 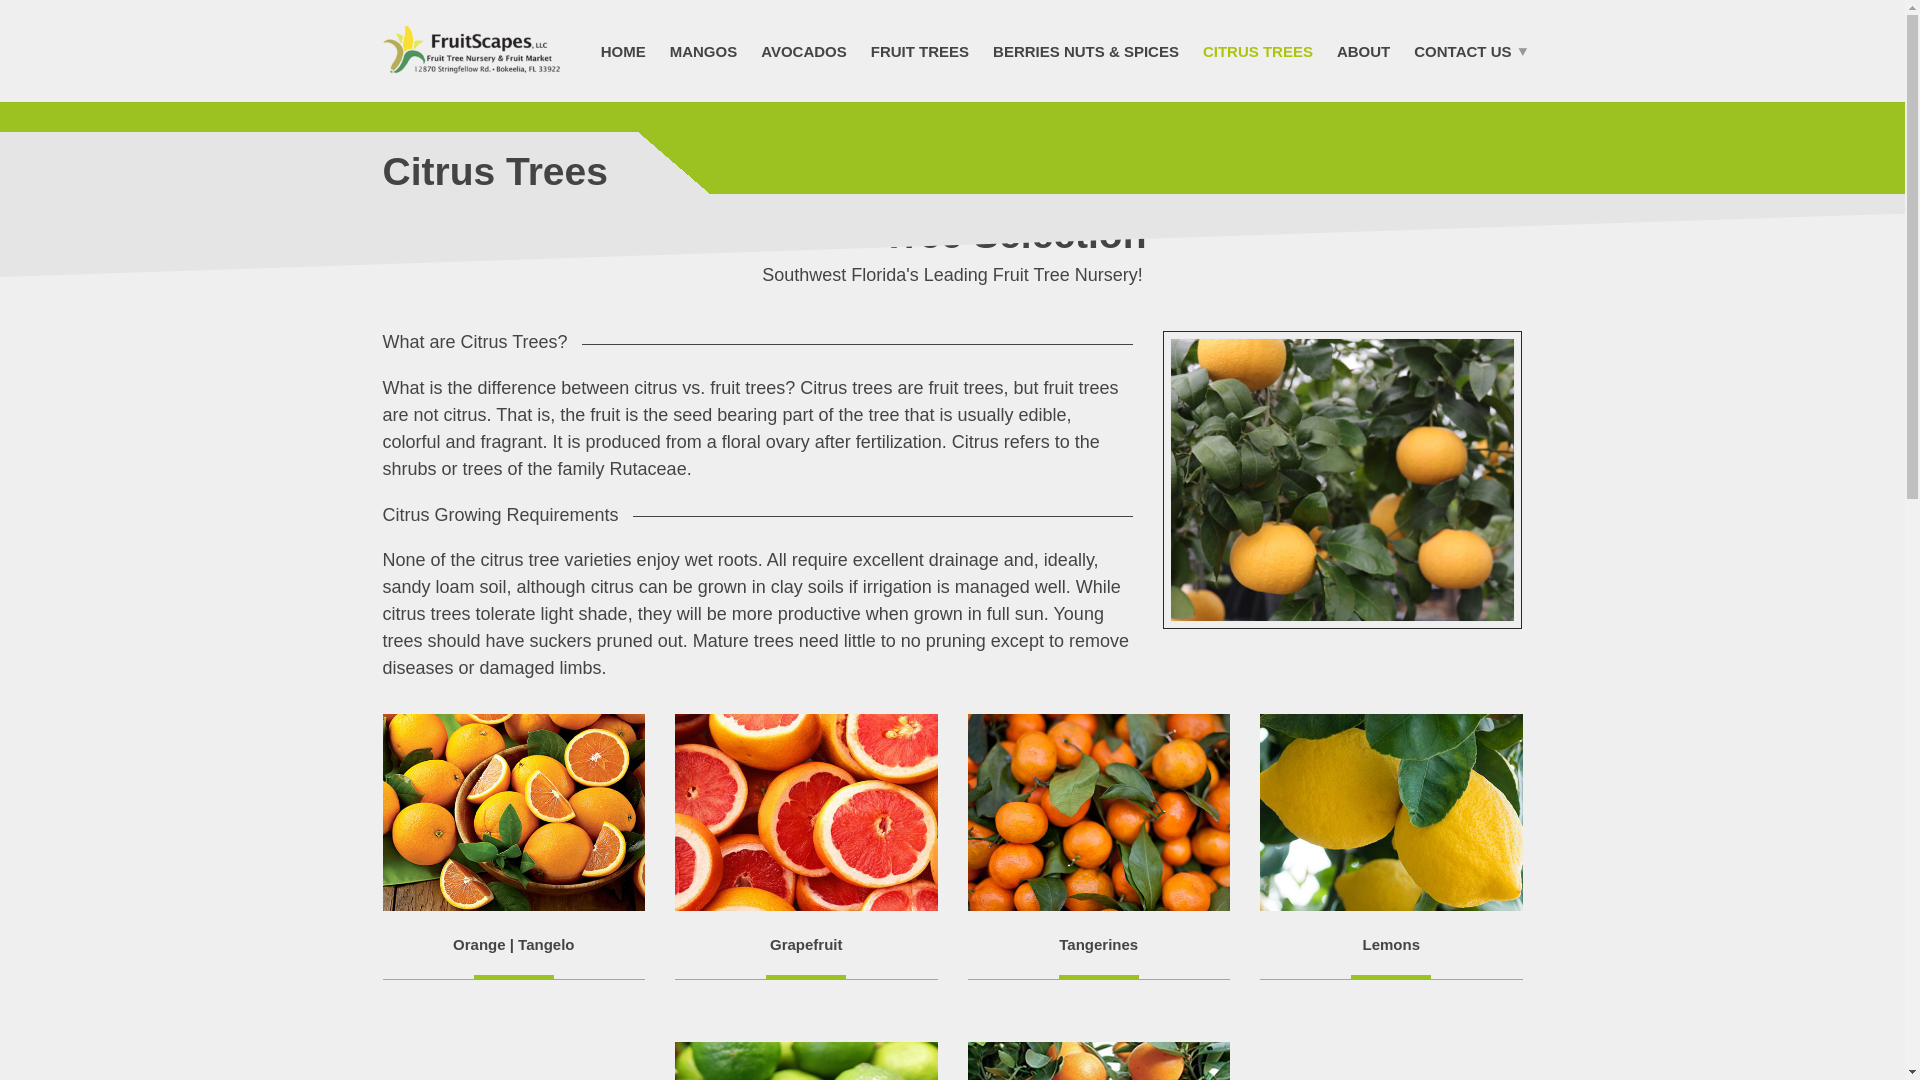 What do you see at coordinates (806, 944) in the screenshot?
I see `Grapefruit` at bounding box center [806, 944].